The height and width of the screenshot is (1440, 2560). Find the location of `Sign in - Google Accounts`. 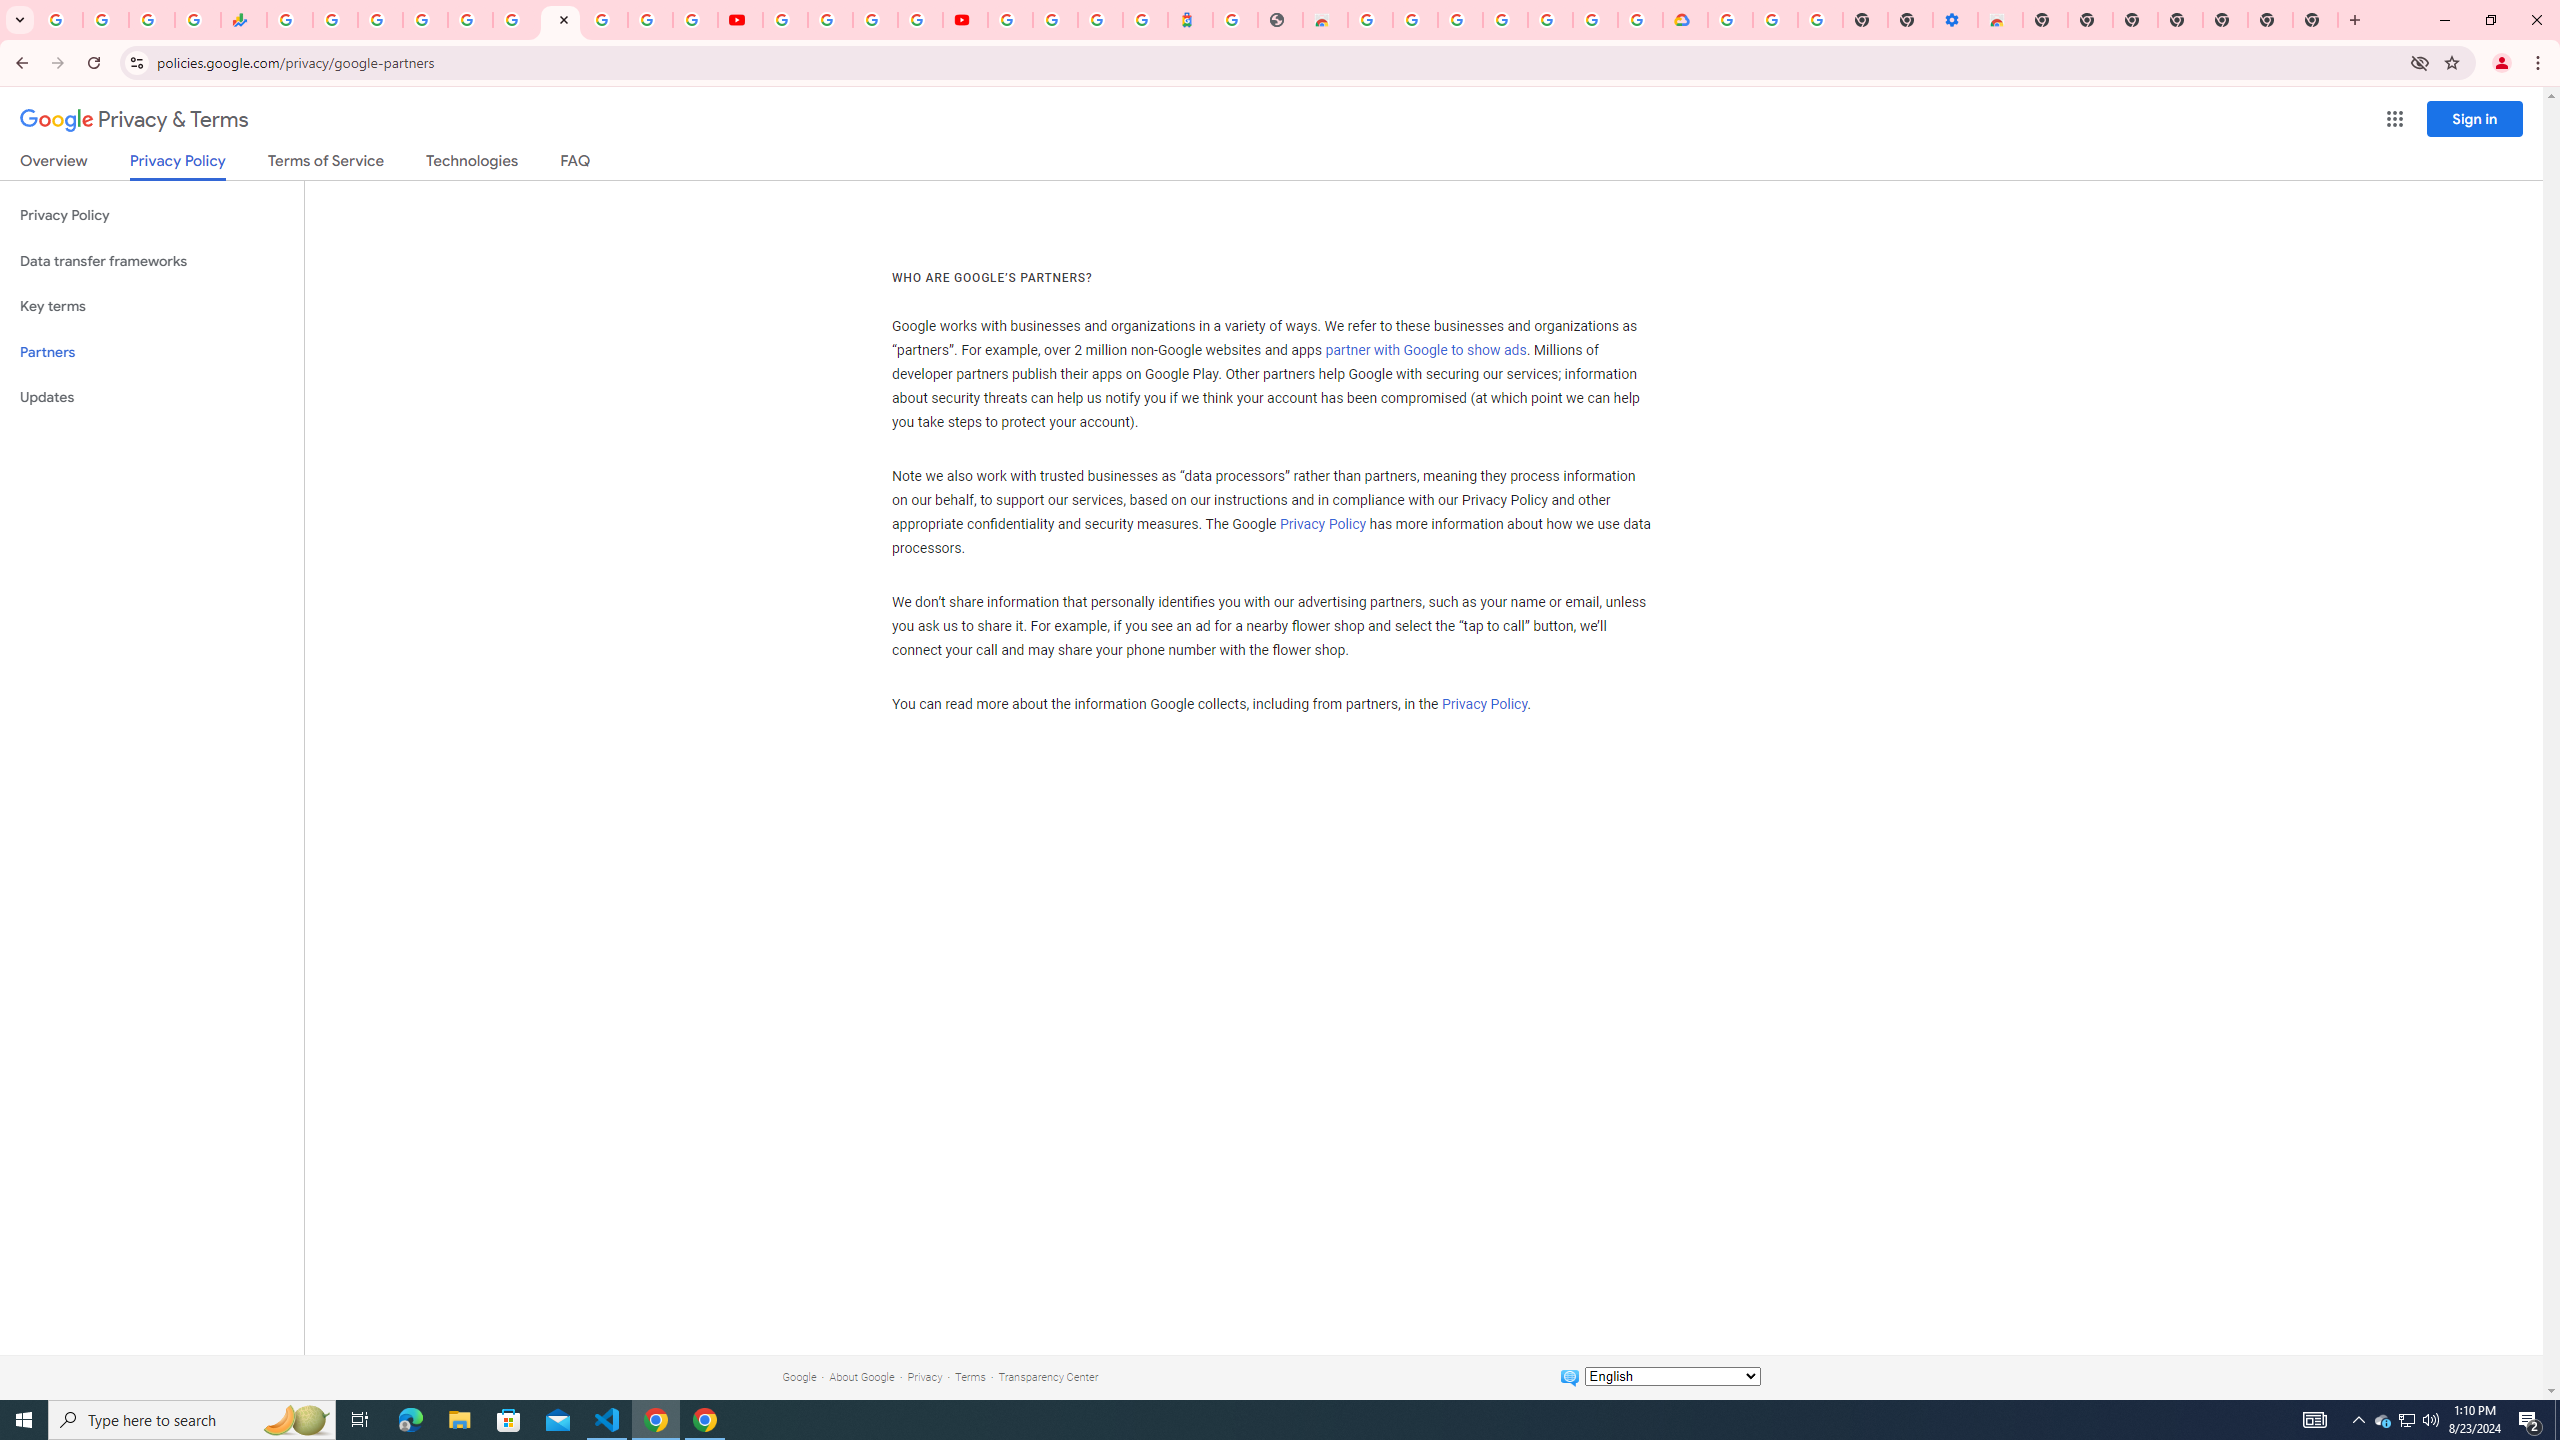

Sign in - Google Accounts is located at coordinates (1460, 20).